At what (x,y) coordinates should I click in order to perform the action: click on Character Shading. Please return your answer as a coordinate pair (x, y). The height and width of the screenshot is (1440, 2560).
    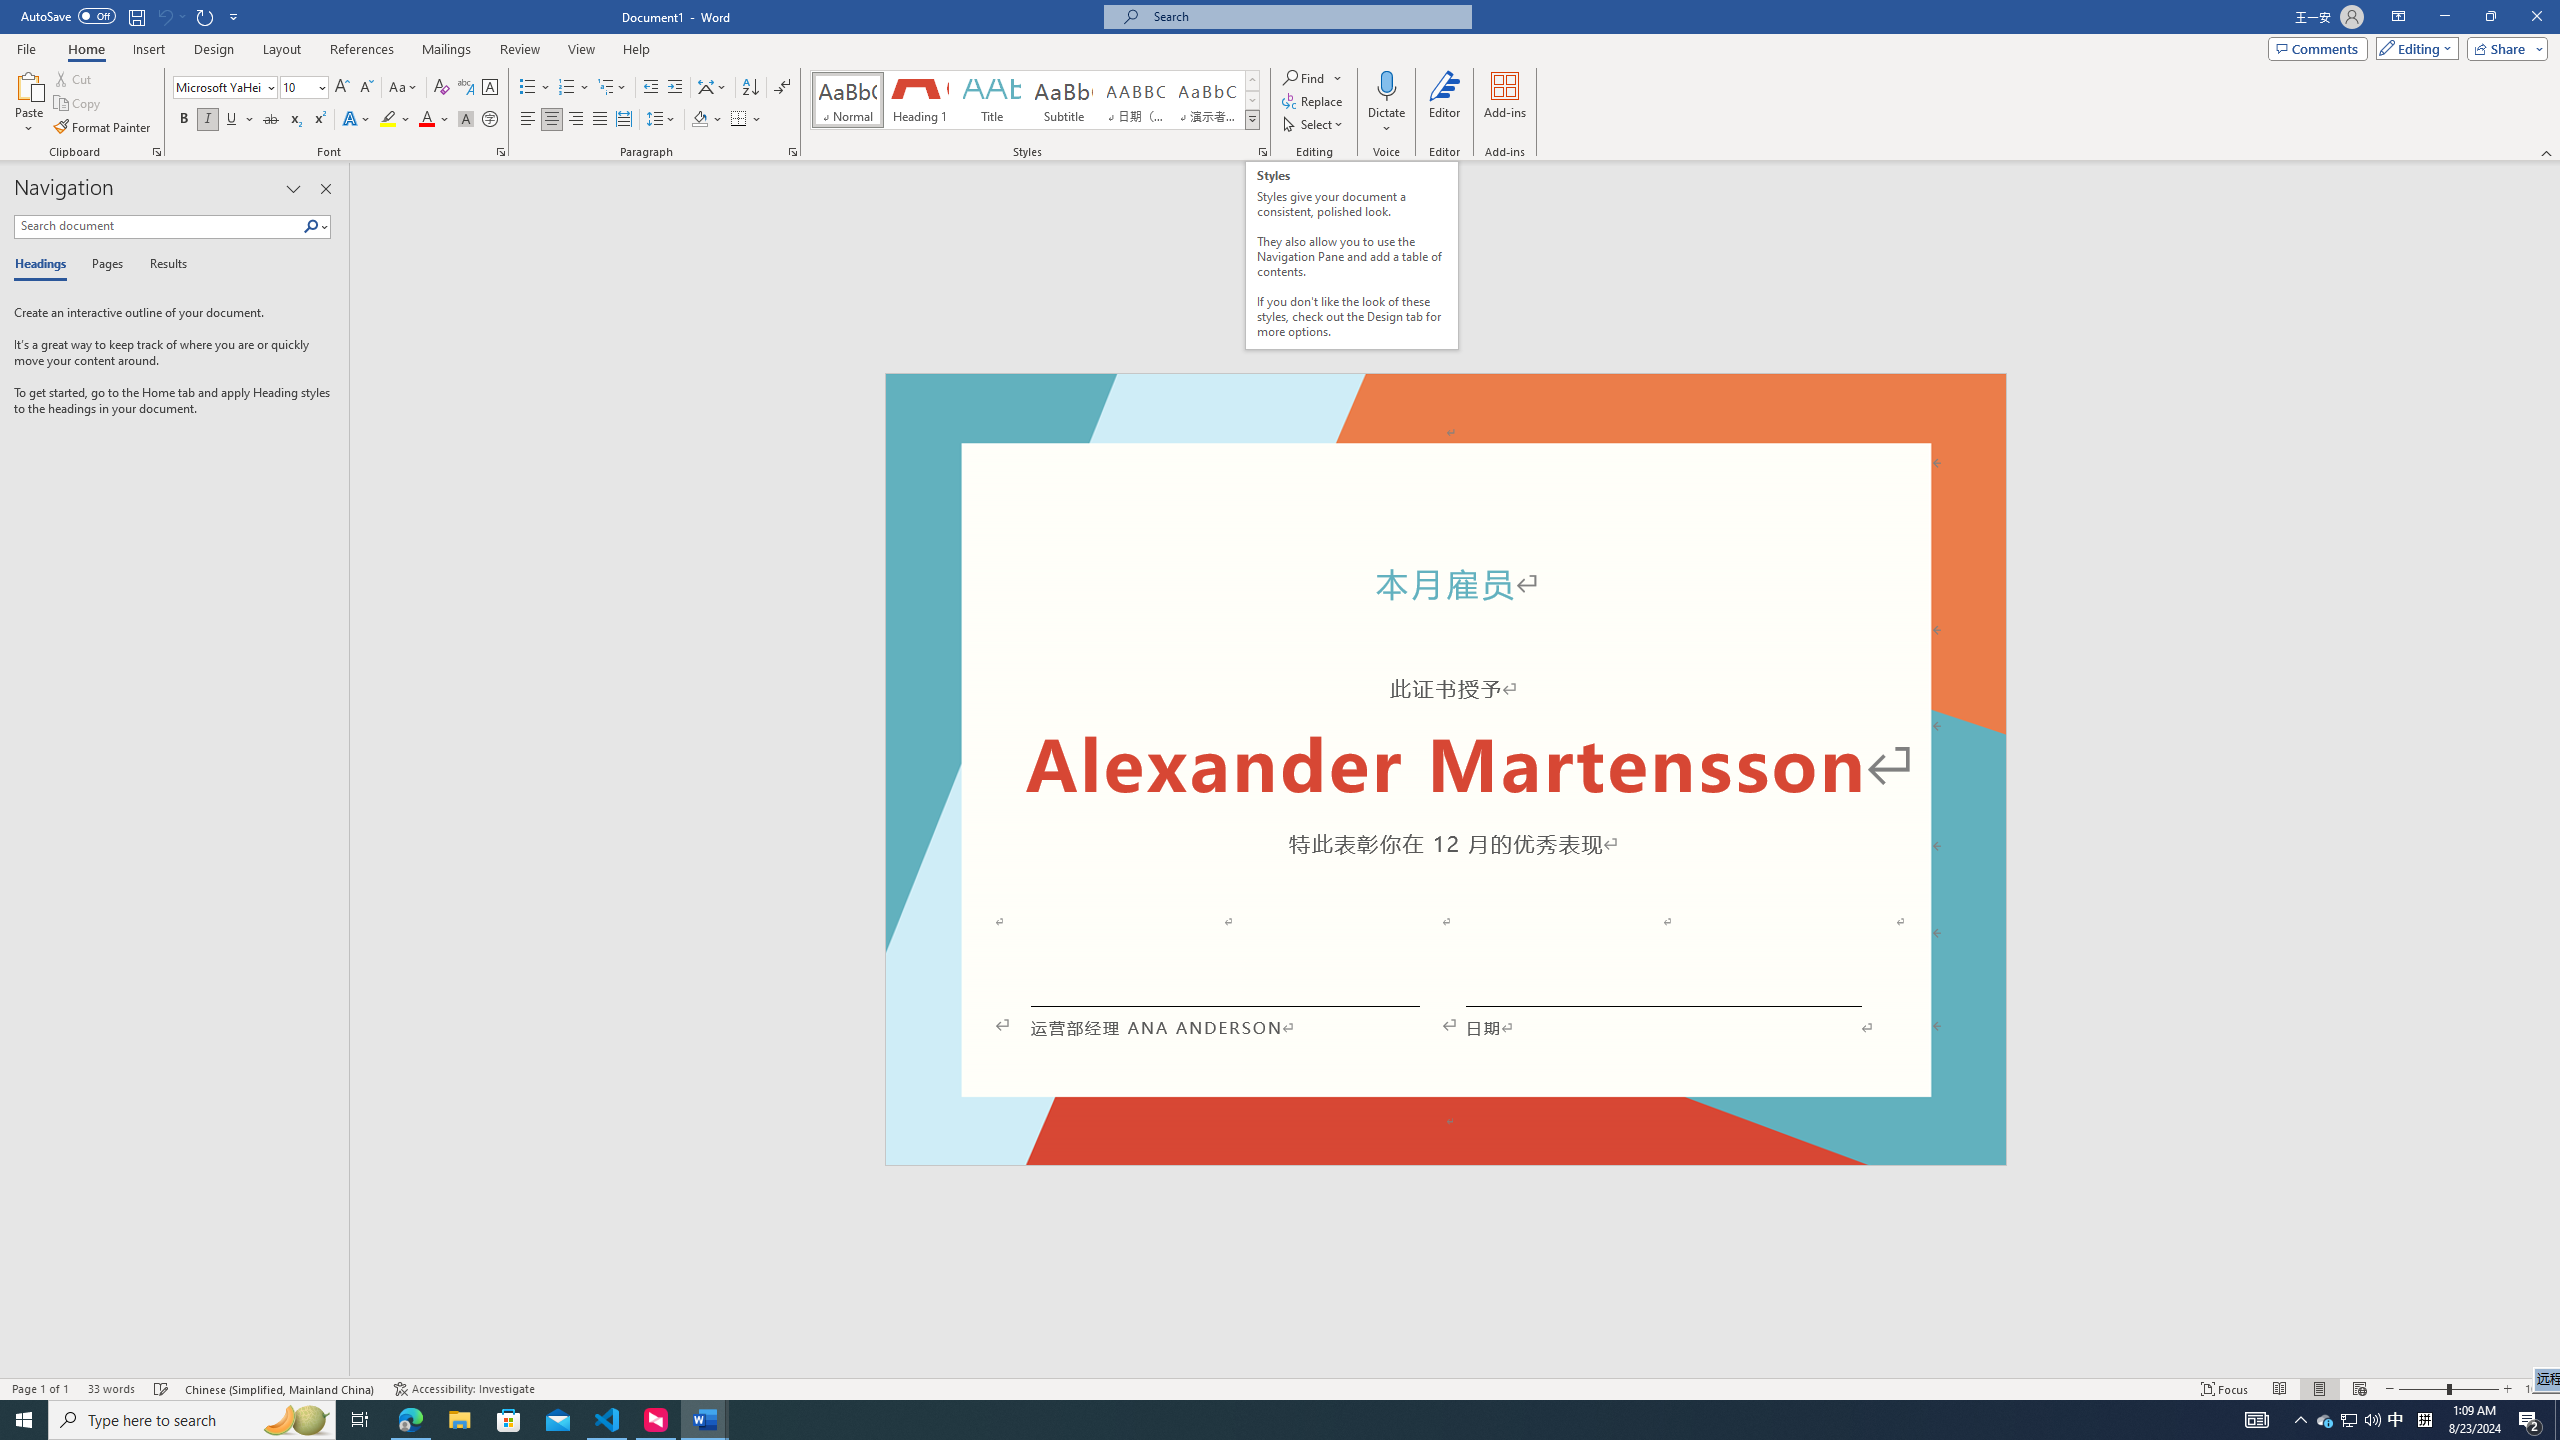
    Looking at the image, I should click on (466, 120).